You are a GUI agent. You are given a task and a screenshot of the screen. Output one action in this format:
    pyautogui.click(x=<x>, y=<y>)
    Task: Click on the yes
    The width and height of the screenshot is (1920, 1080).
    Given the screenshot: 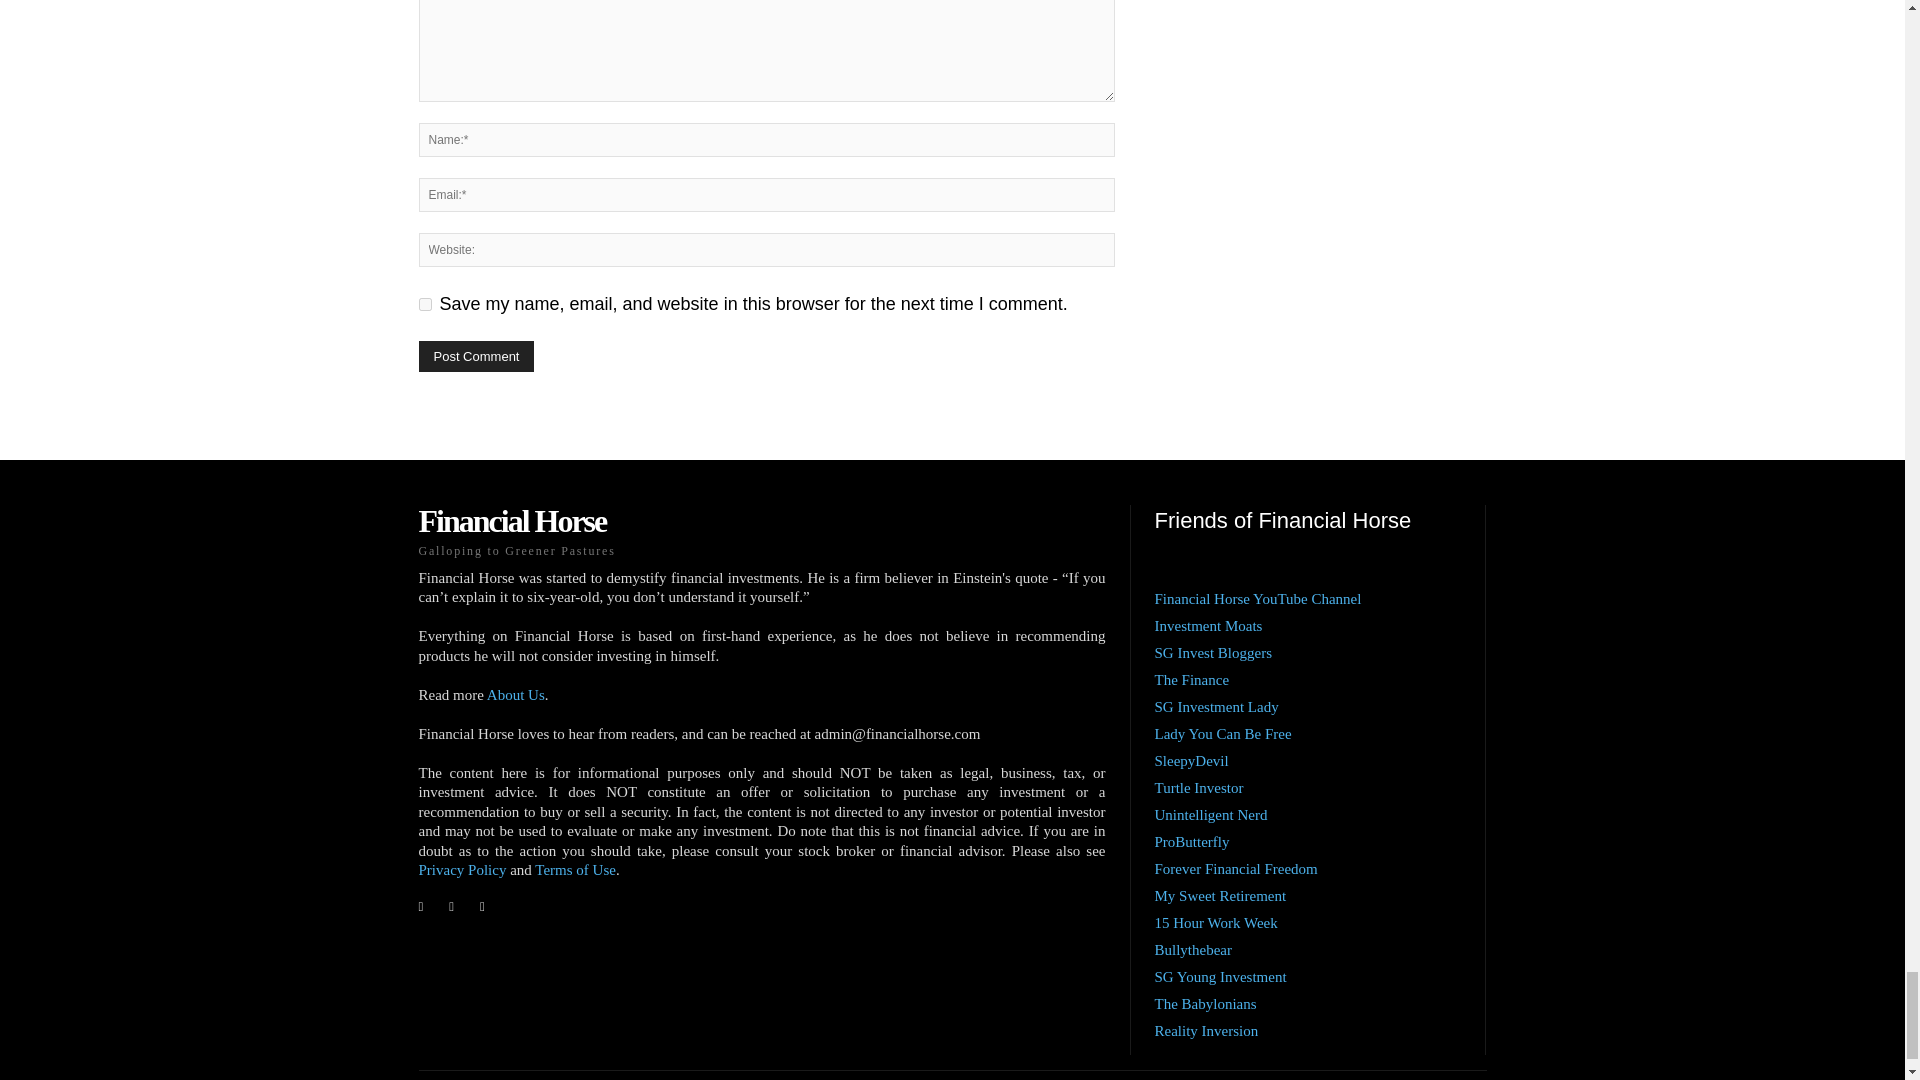 What is the action you would take?
    pyautogui.click(x=424, y=304)
    